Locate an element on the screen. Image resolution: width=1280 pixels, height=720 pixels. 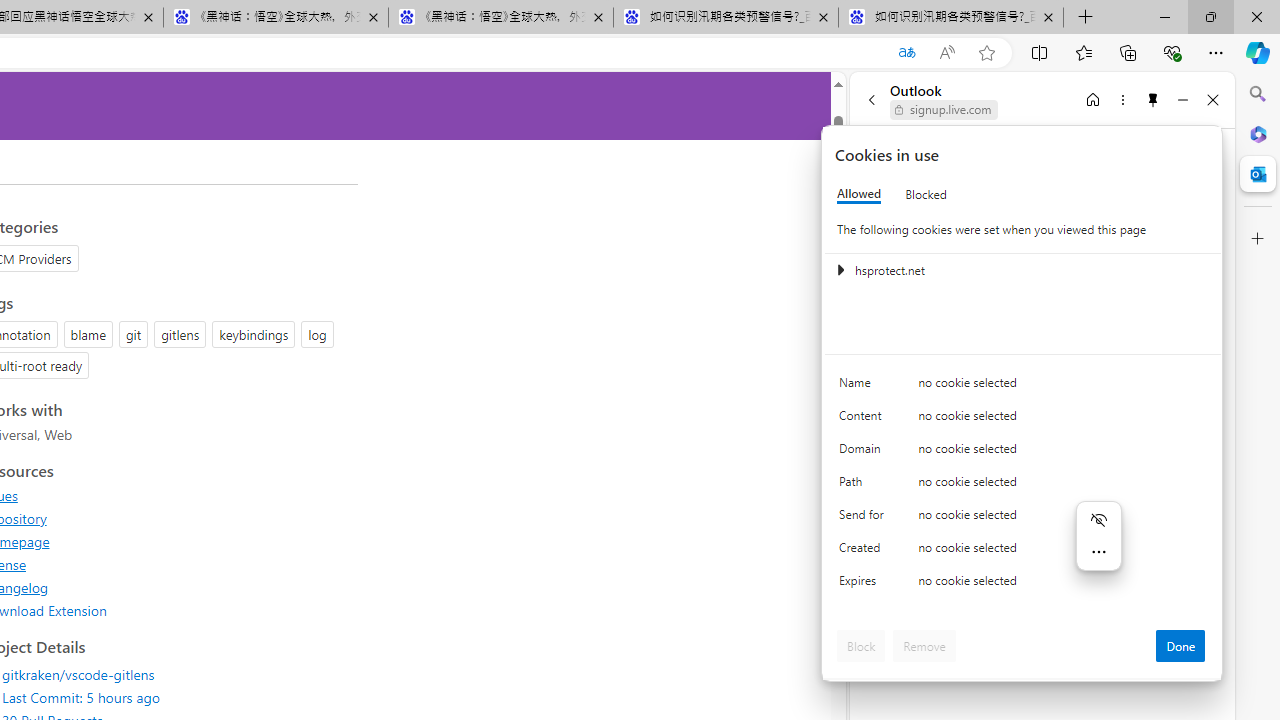
Class: c0153 c0157 c0154 is located at coordinates (1023, 386).